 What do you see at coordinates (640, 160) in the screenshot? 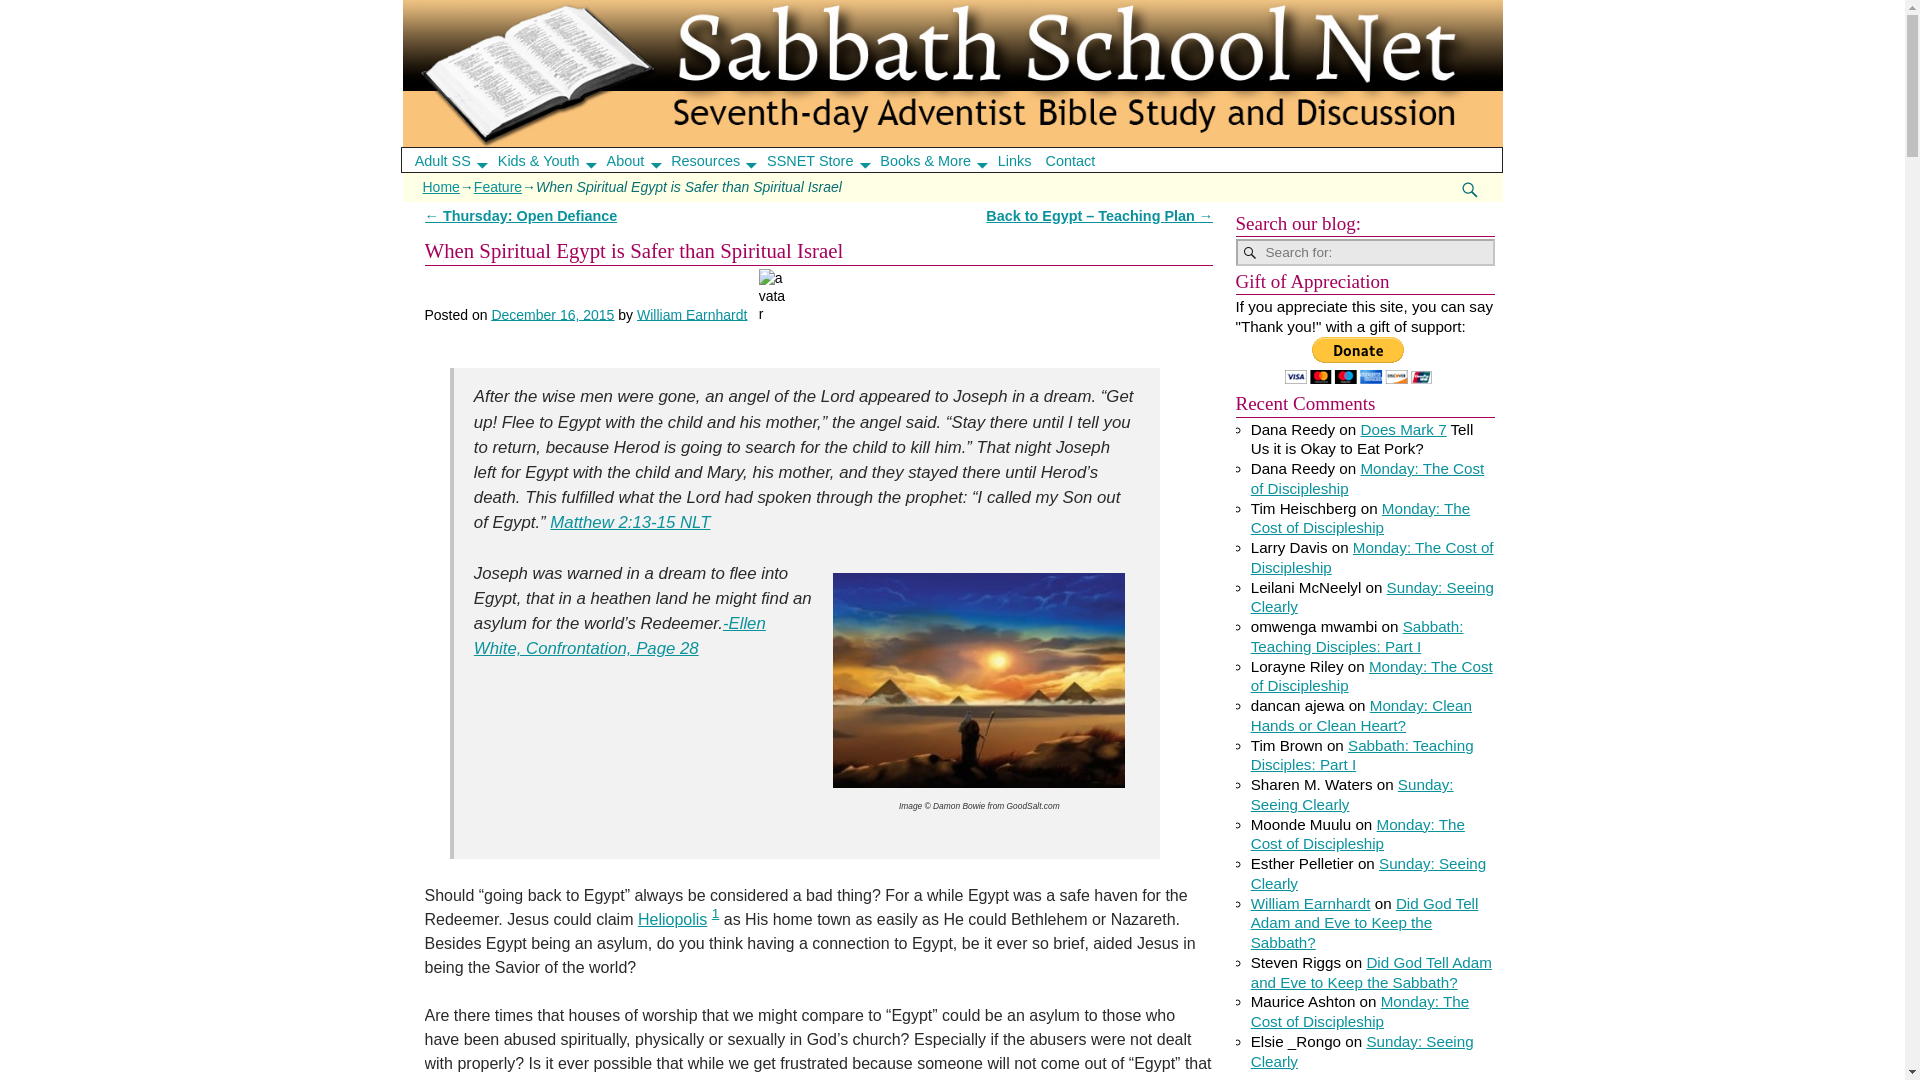
I see `About` at bounding box center [640, 160].